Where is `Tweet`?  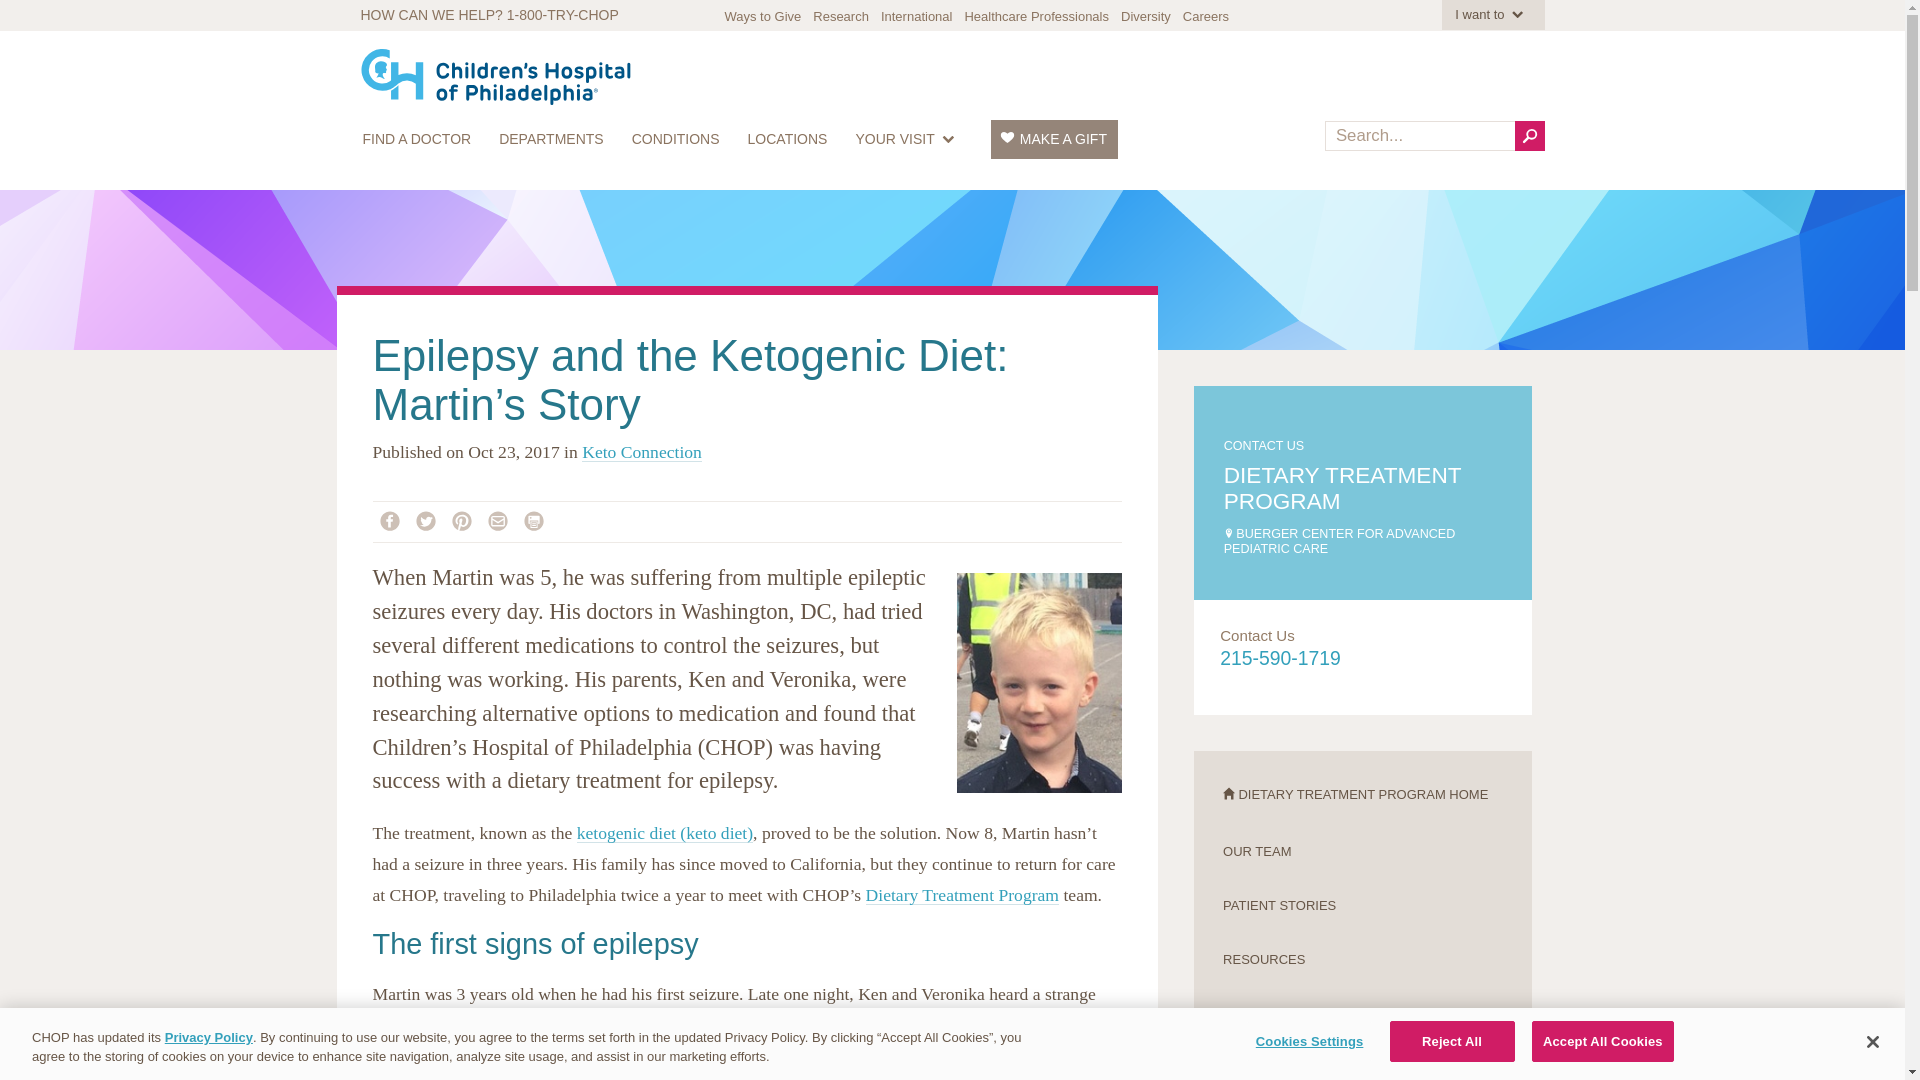
Tweet is located at coordinates (430, 520).